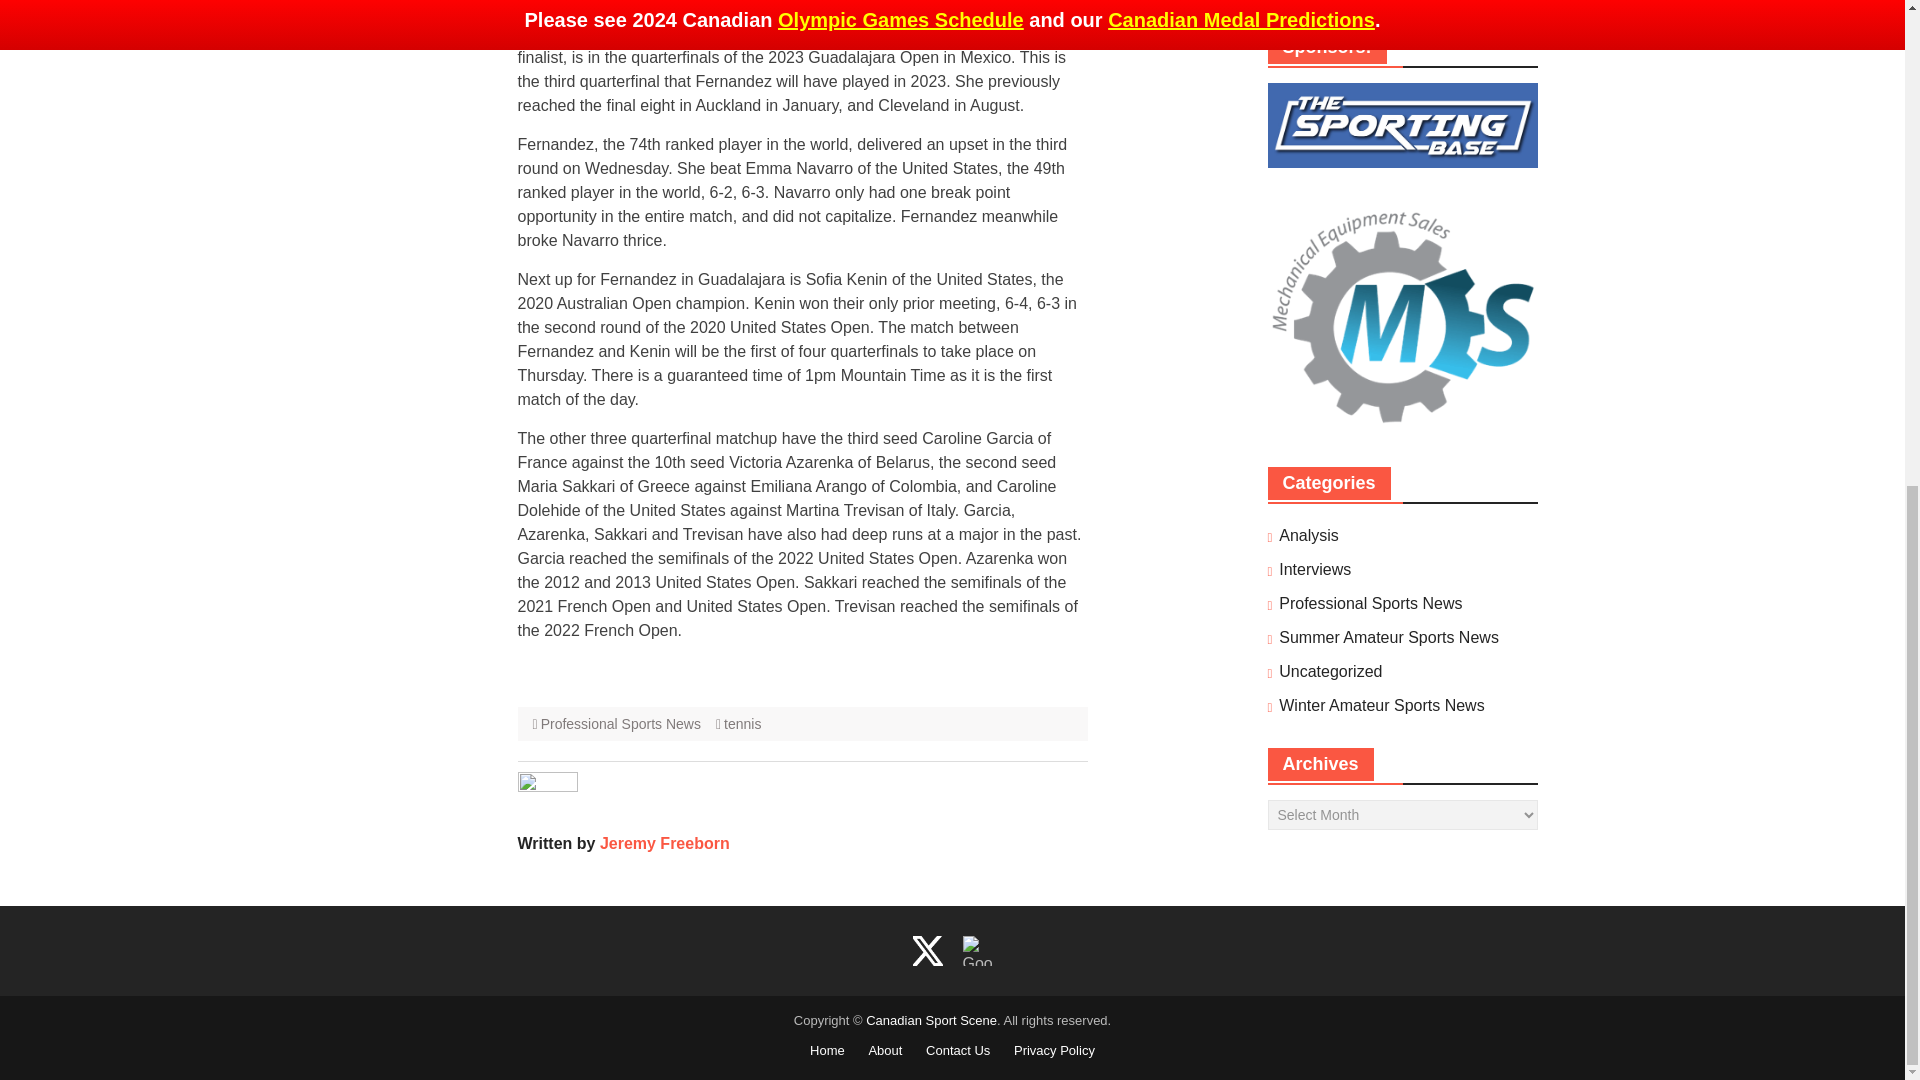  Describe the element at coordinates (1314, 570) in the screenshot. I see `Interviews` at that location.